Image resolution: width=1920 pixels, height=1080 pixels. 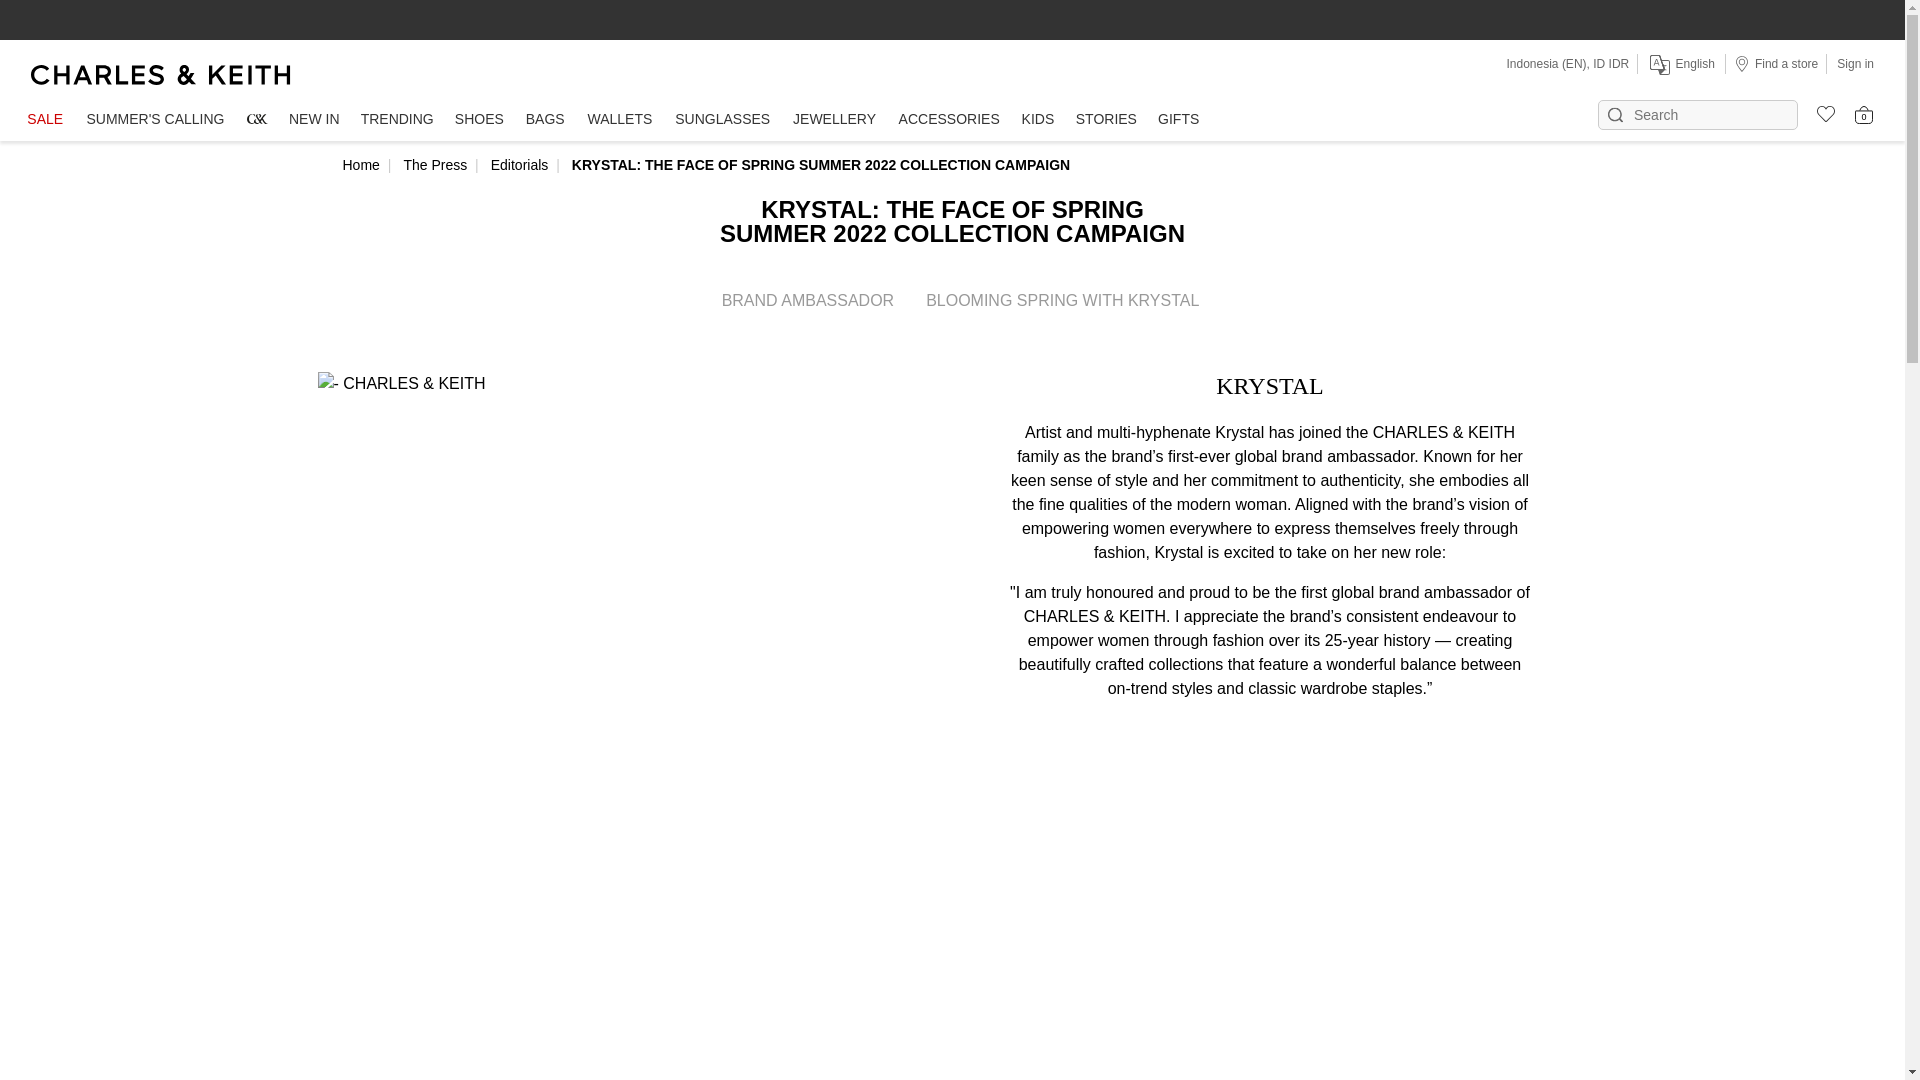 I want to click on View Cart, so click(x=1864, y=114).